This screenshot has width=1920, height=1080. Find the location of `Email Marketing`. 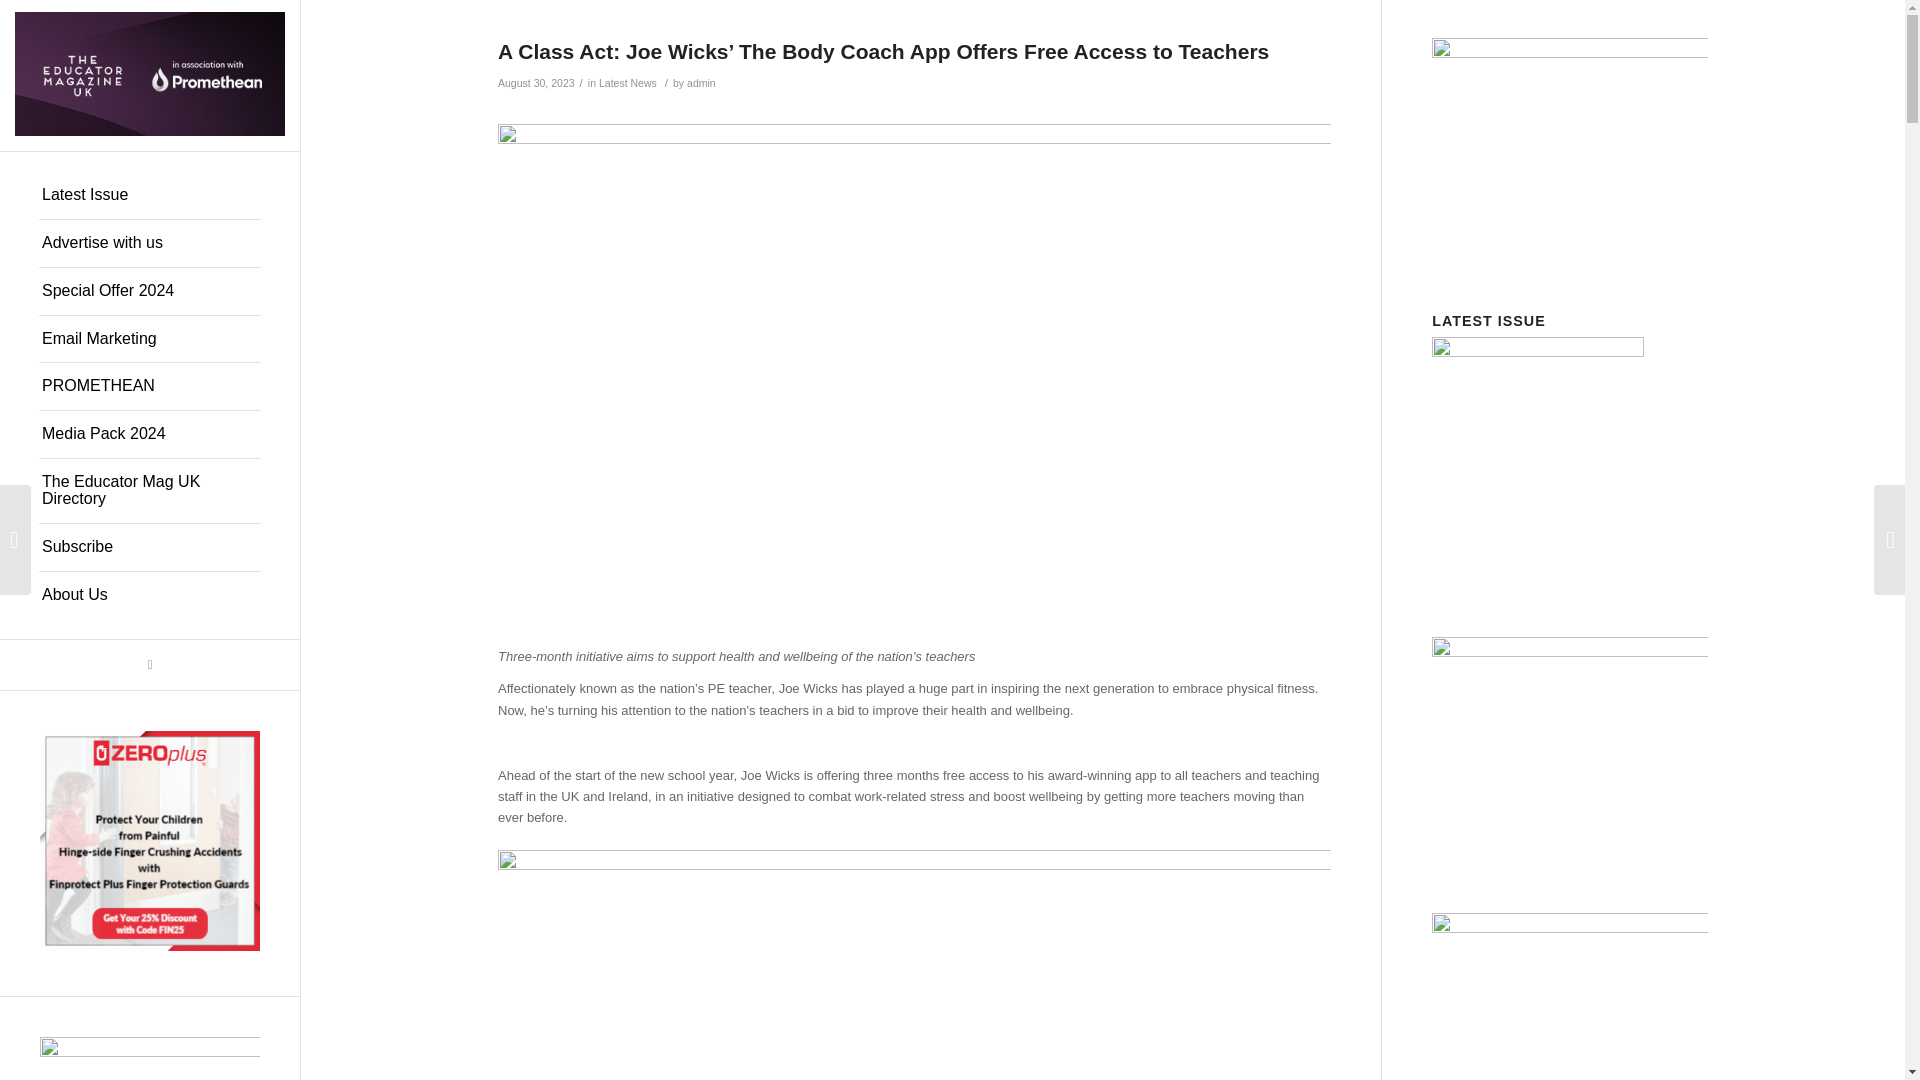

Email Marketing is located at coordinates (150, 340).